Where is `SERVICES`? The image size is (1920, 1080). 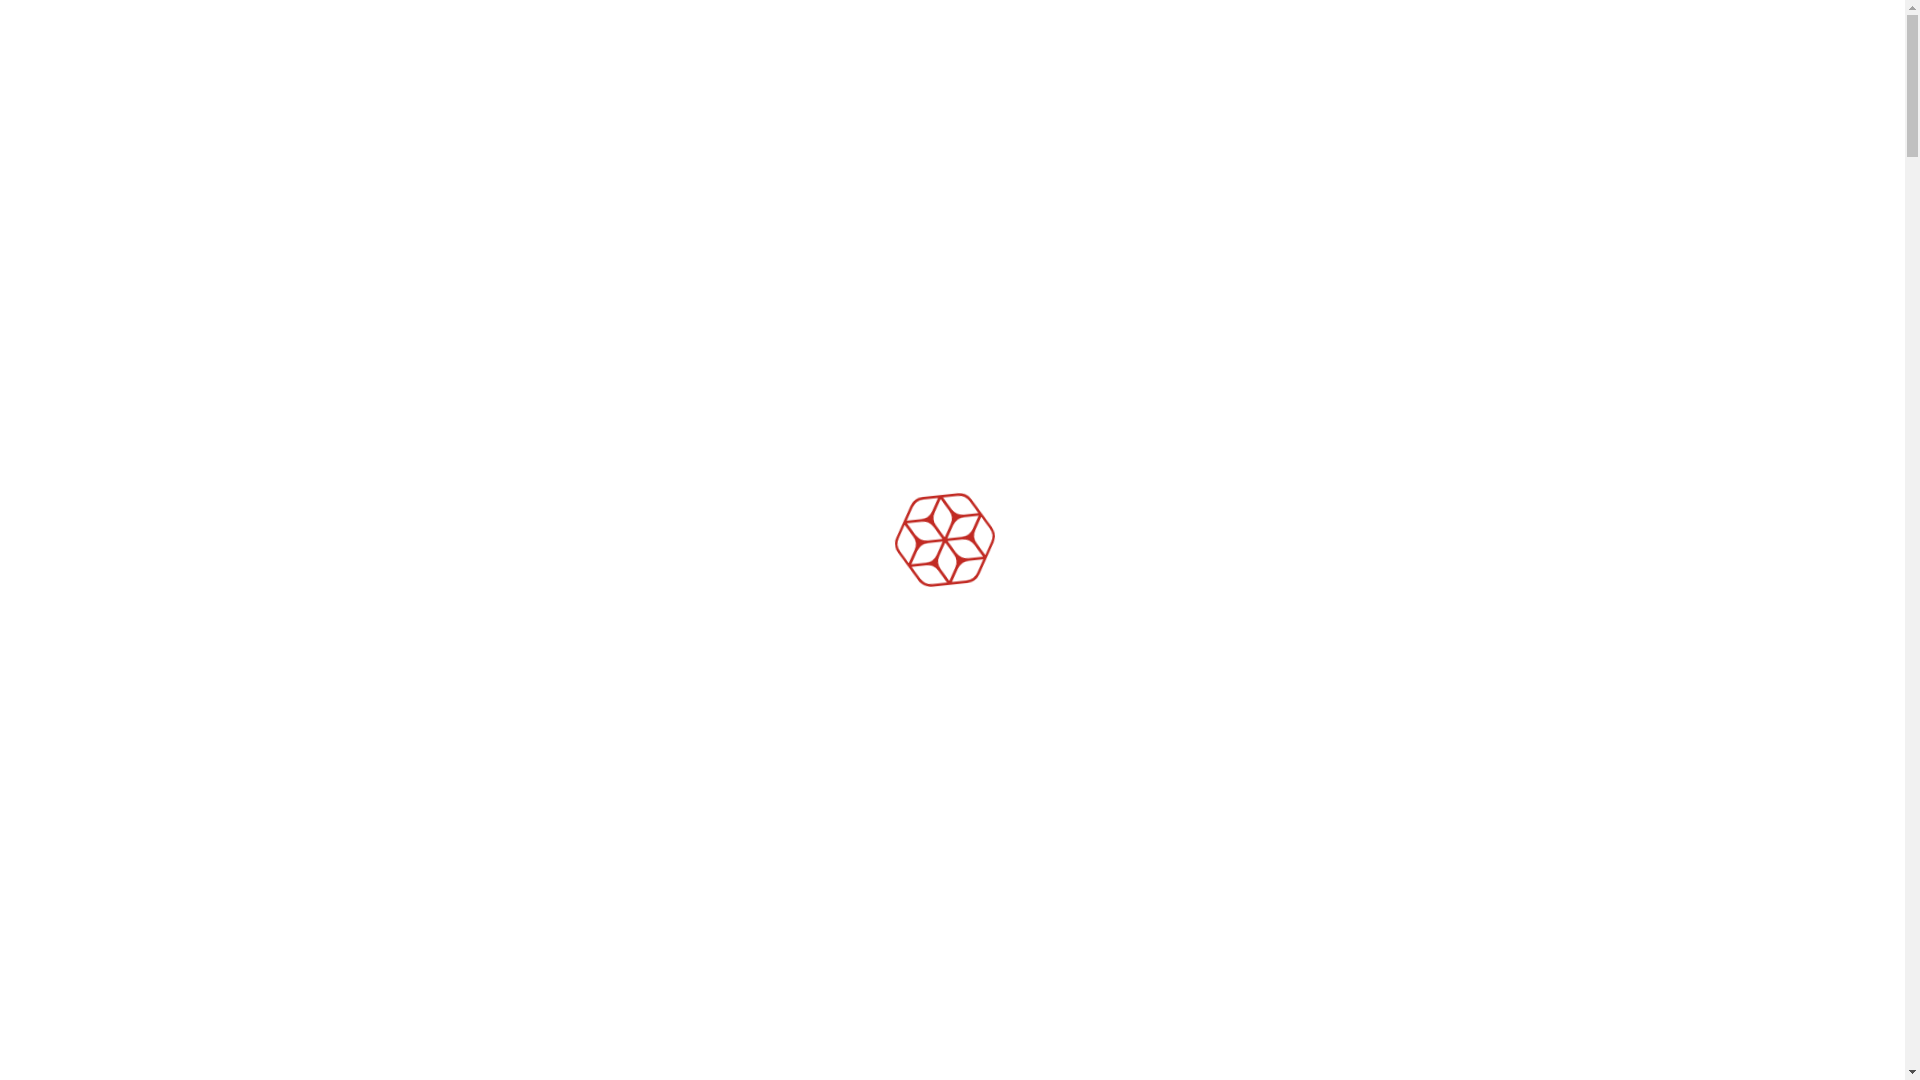
SERVICES is located at coordinates (608, 70).